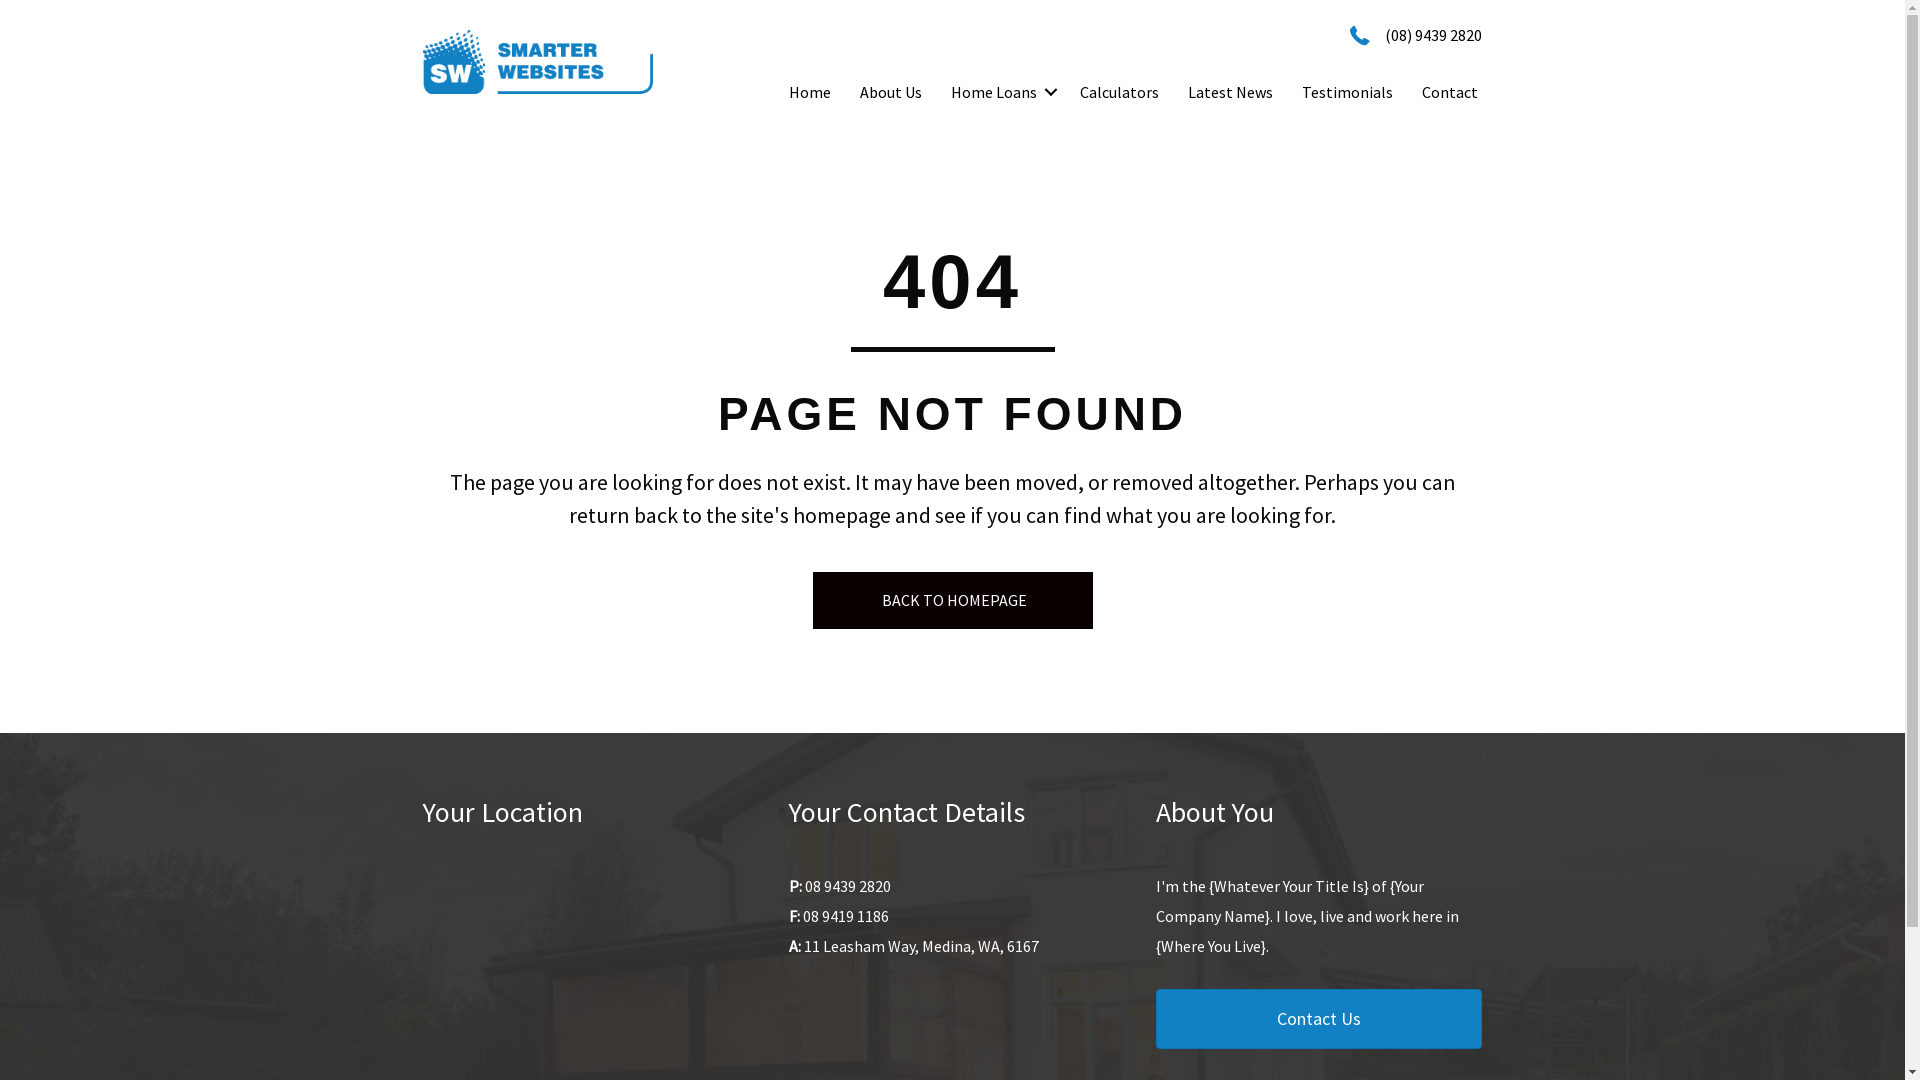  I want to click on Calculators, so click(1120, 92).